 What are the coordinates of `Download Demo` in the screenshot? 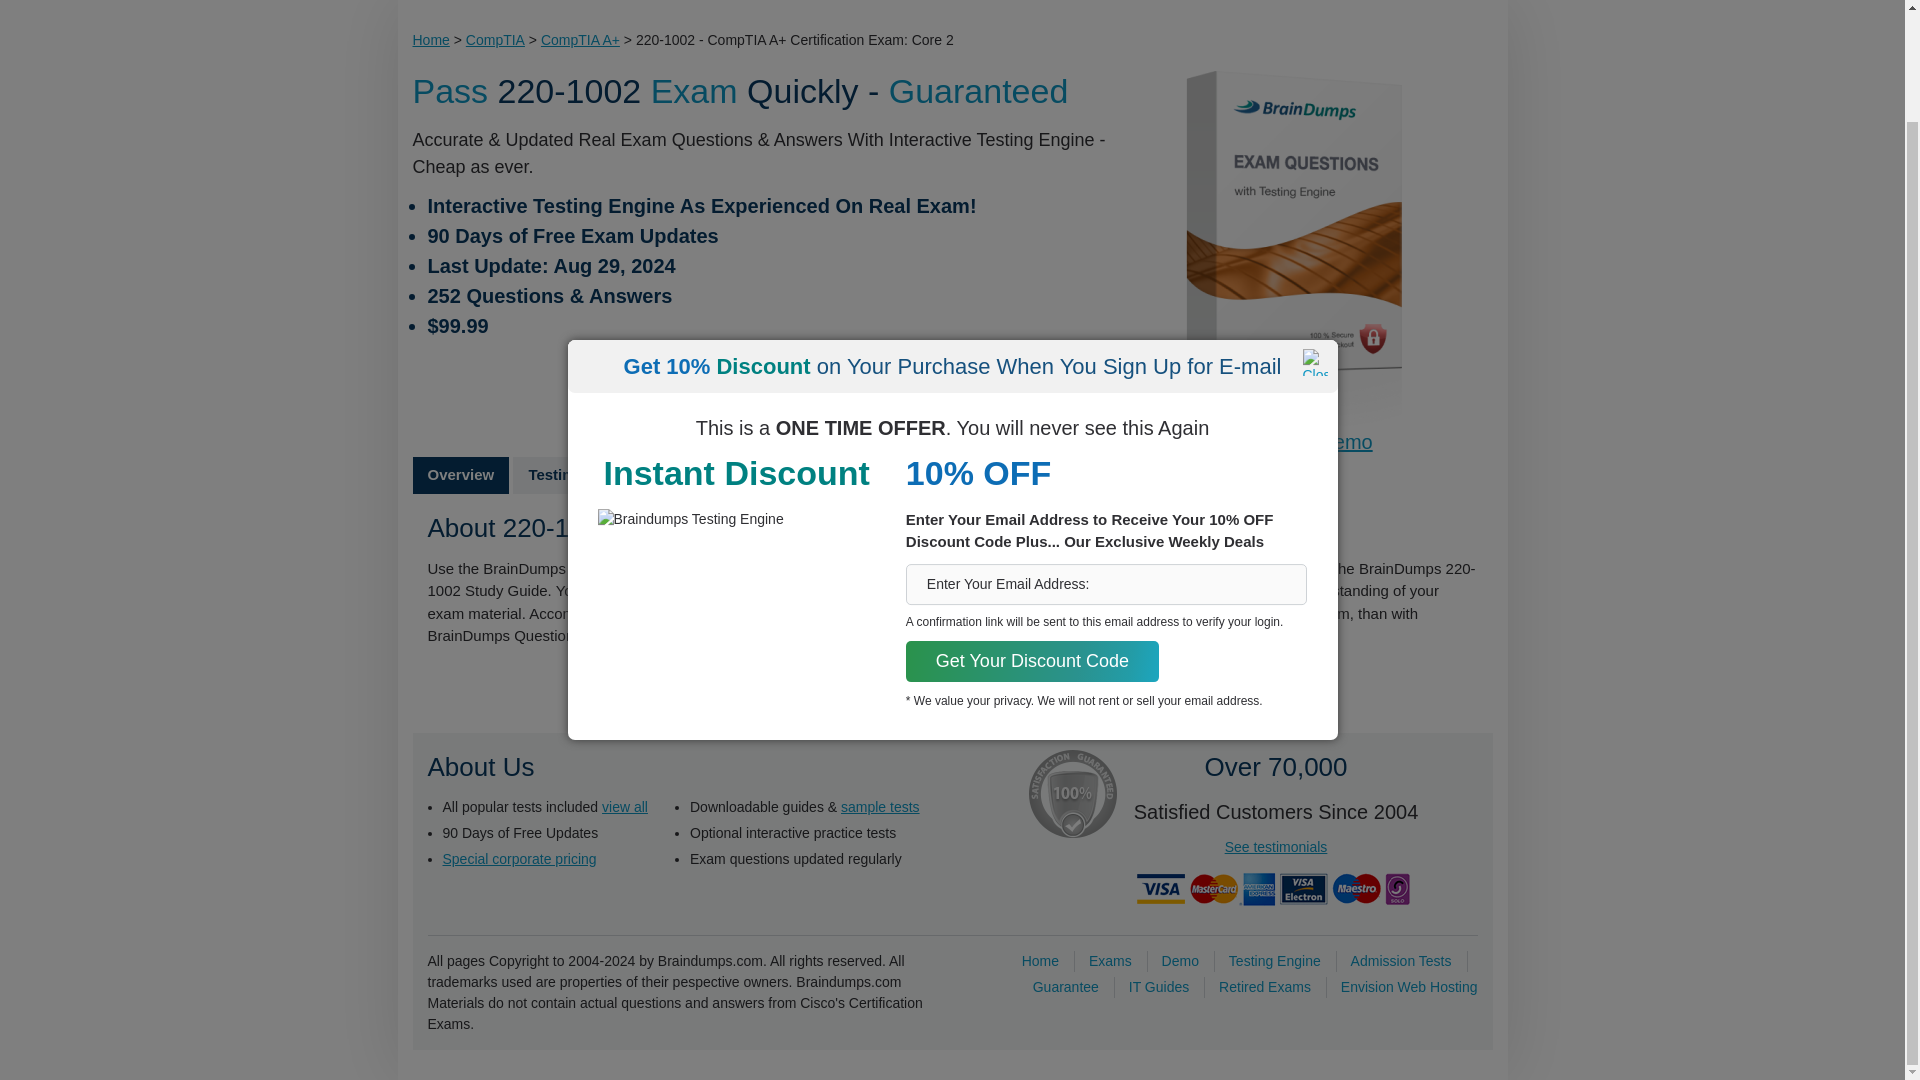 It's located at (1298, 441).